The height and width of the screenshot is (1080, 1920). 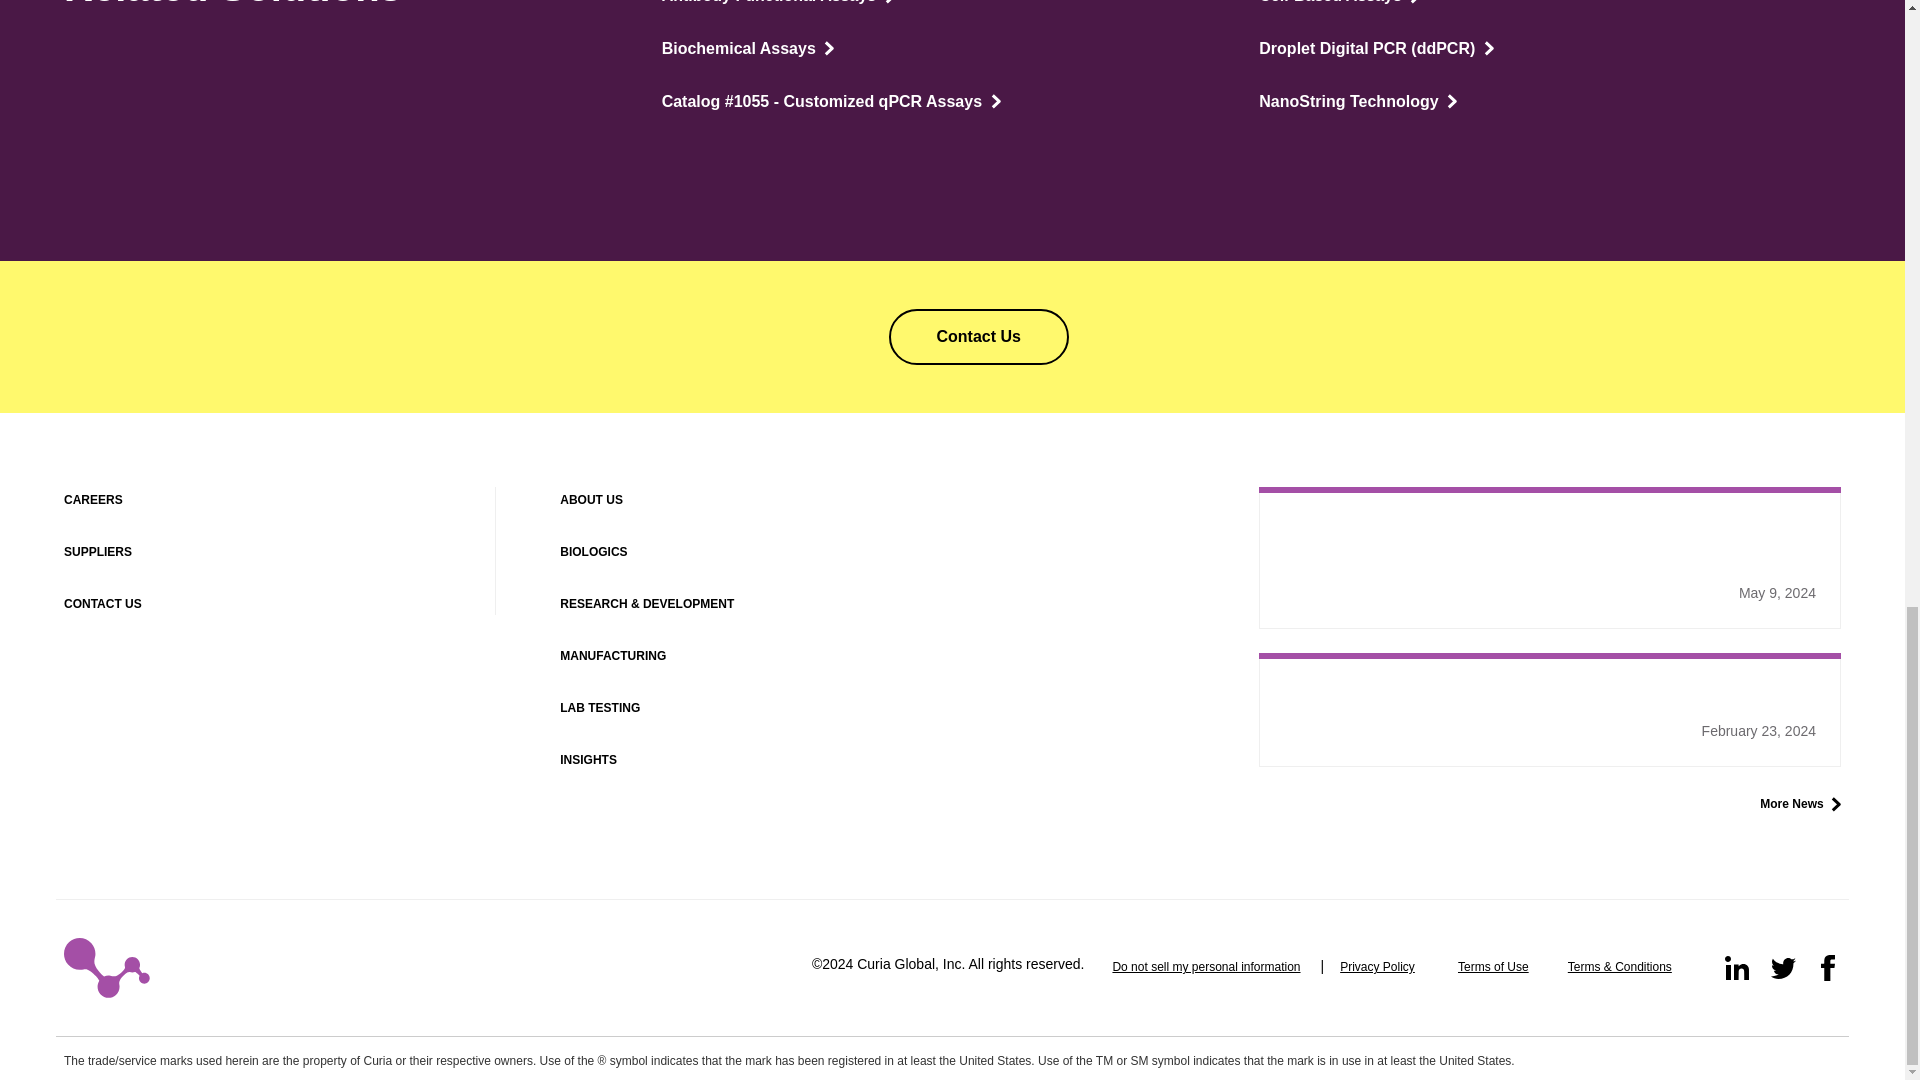 What do you see at coordinates (1736, 967) in the screenshot?
I see `Icon LinkedIn` at bounding box center [1736, 967].